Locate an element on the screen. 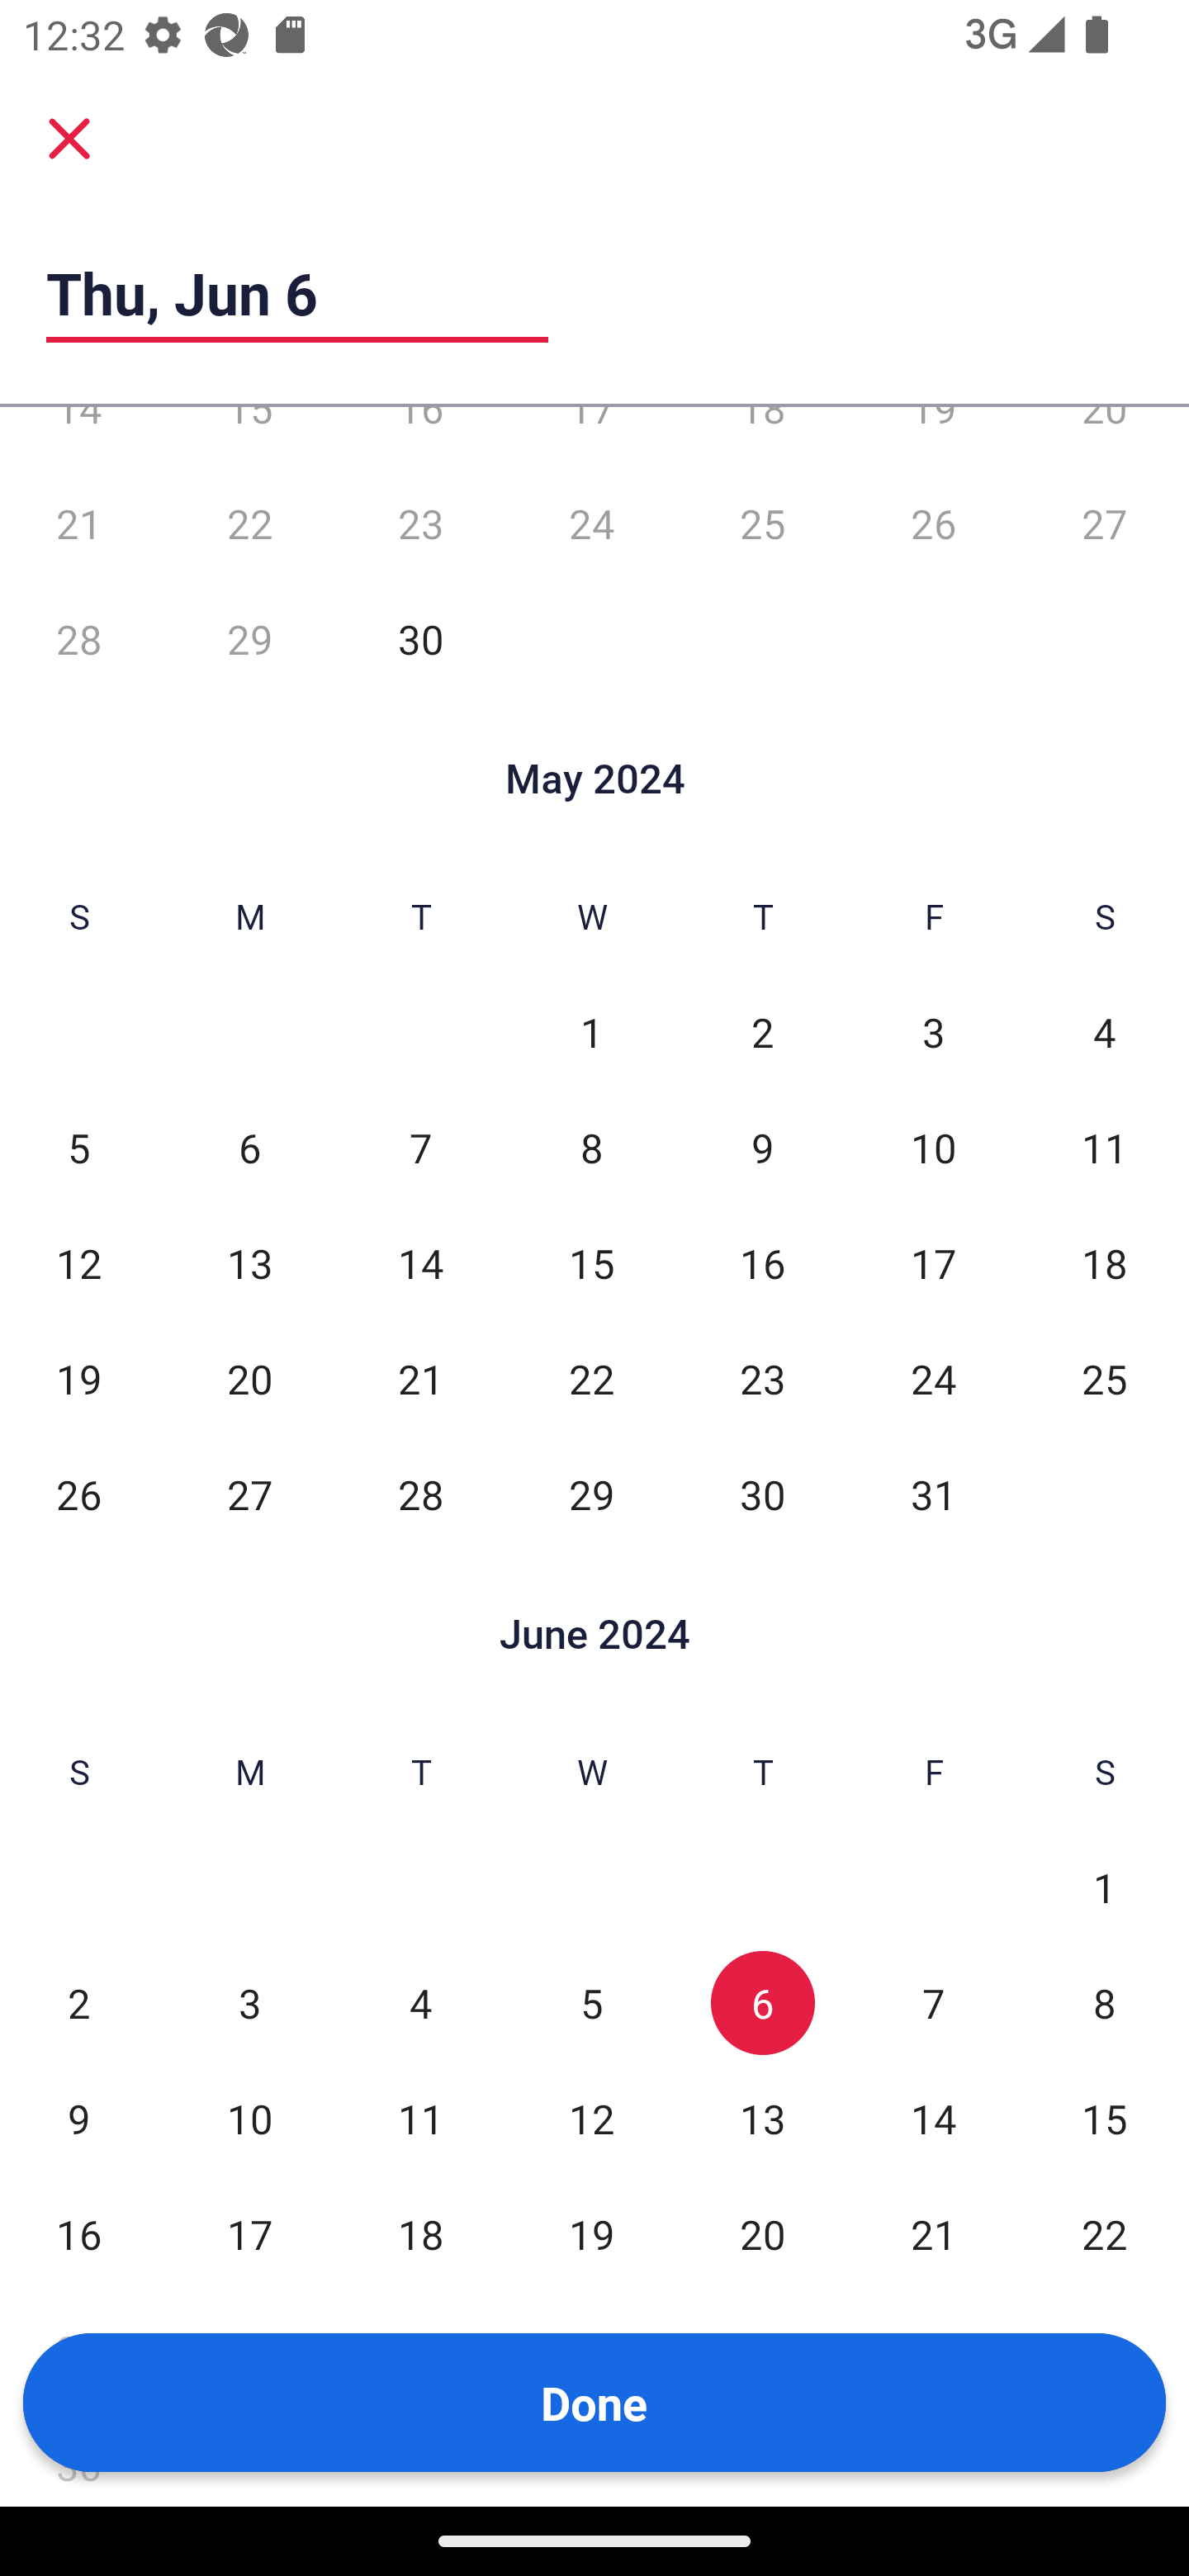 This screenshot has height=2576, width=1189. 12 Sun, May 12, Not Selected is located at coordinates (78, 1263).